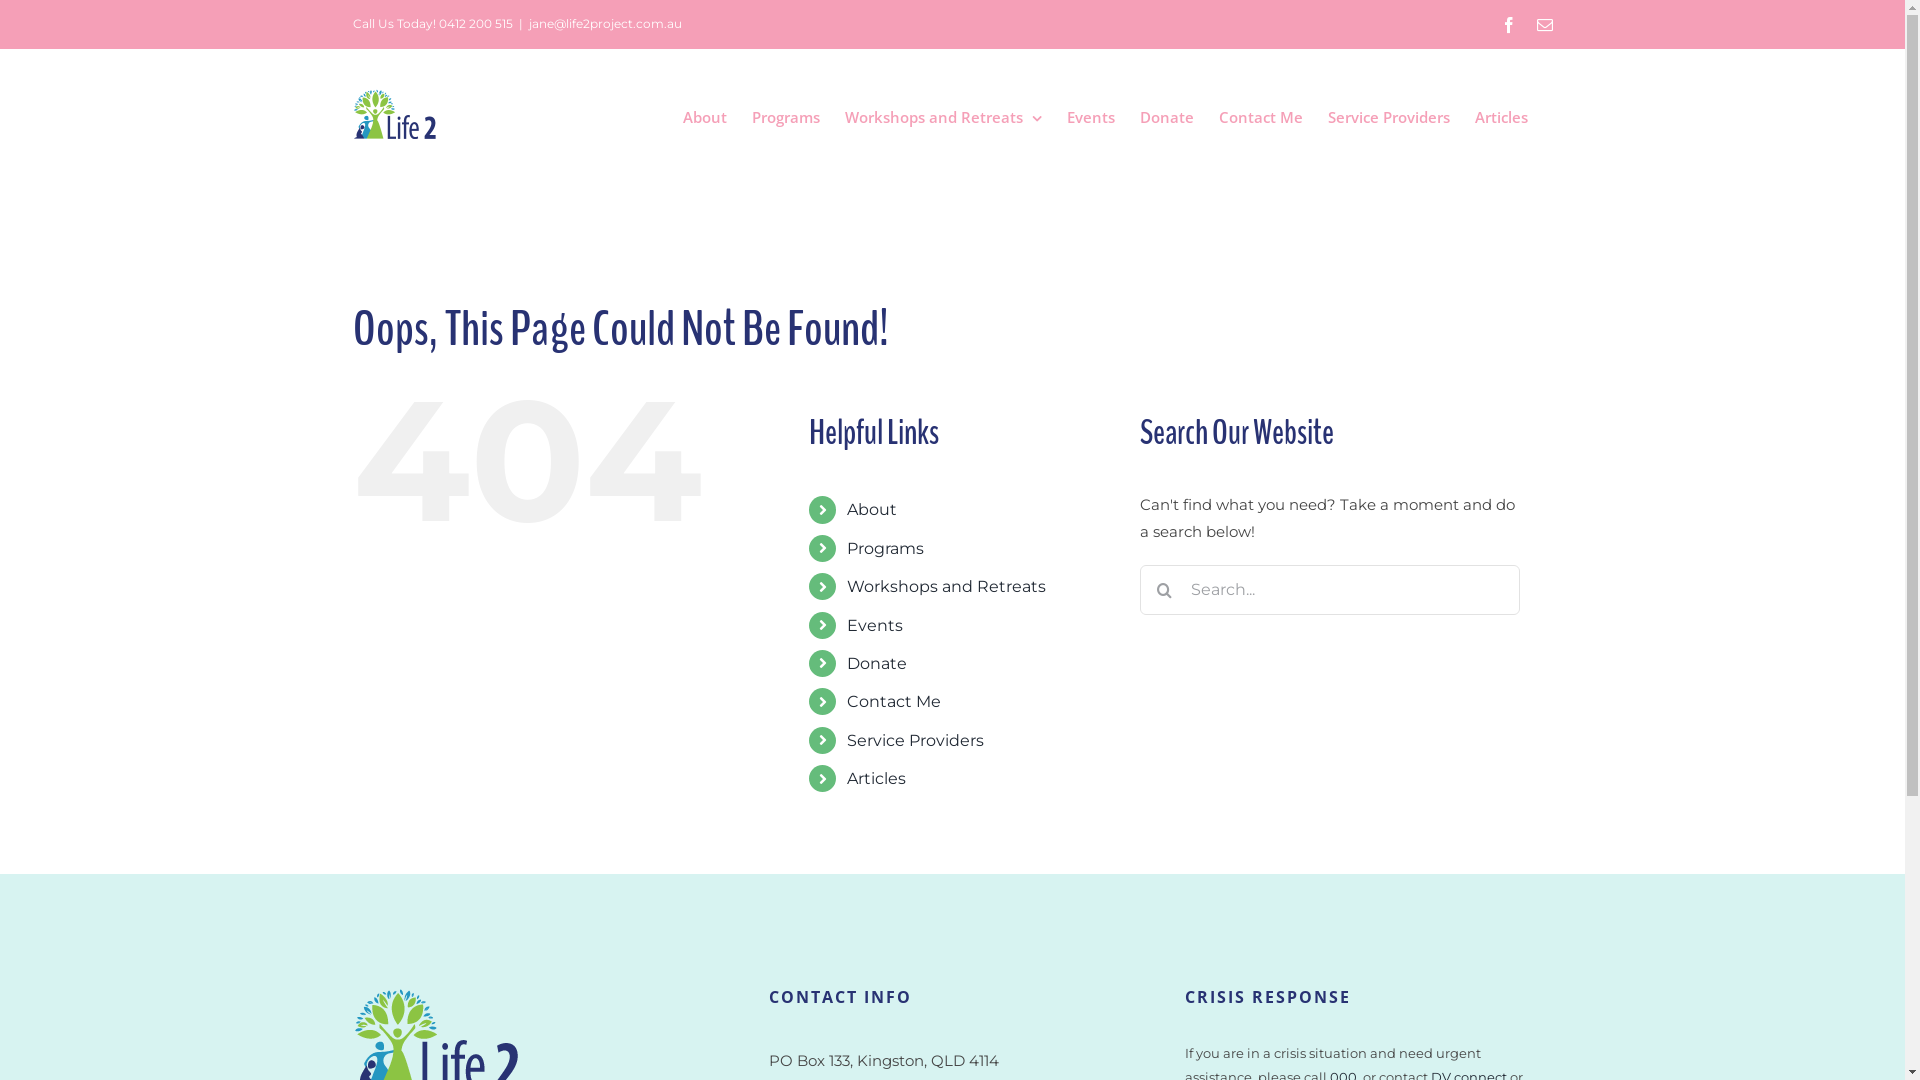  What do you see at coordinates (786, 117) in the screenshot?
I see `Programs` at bounding box center [786, 117].